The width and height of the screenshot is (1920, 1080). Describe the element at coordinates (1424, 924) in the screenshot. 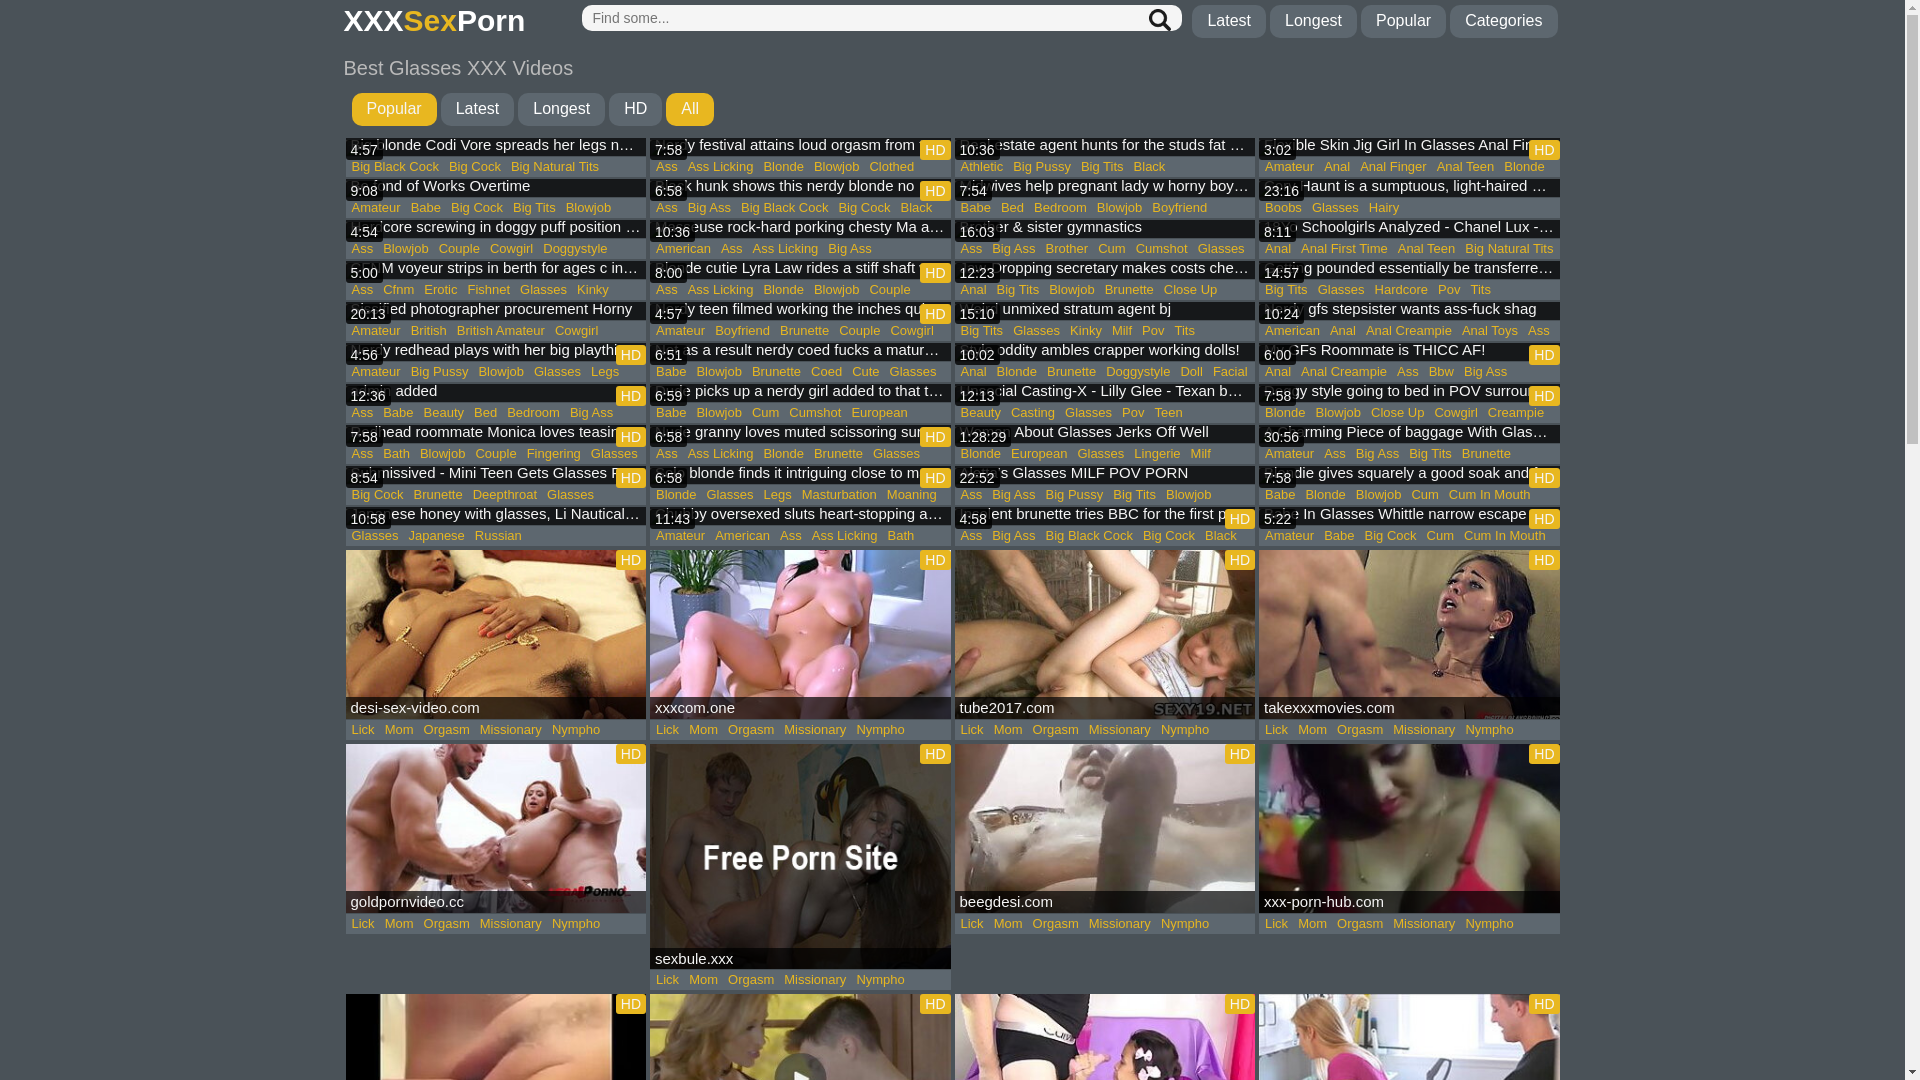

I see `Missionary` at that location.